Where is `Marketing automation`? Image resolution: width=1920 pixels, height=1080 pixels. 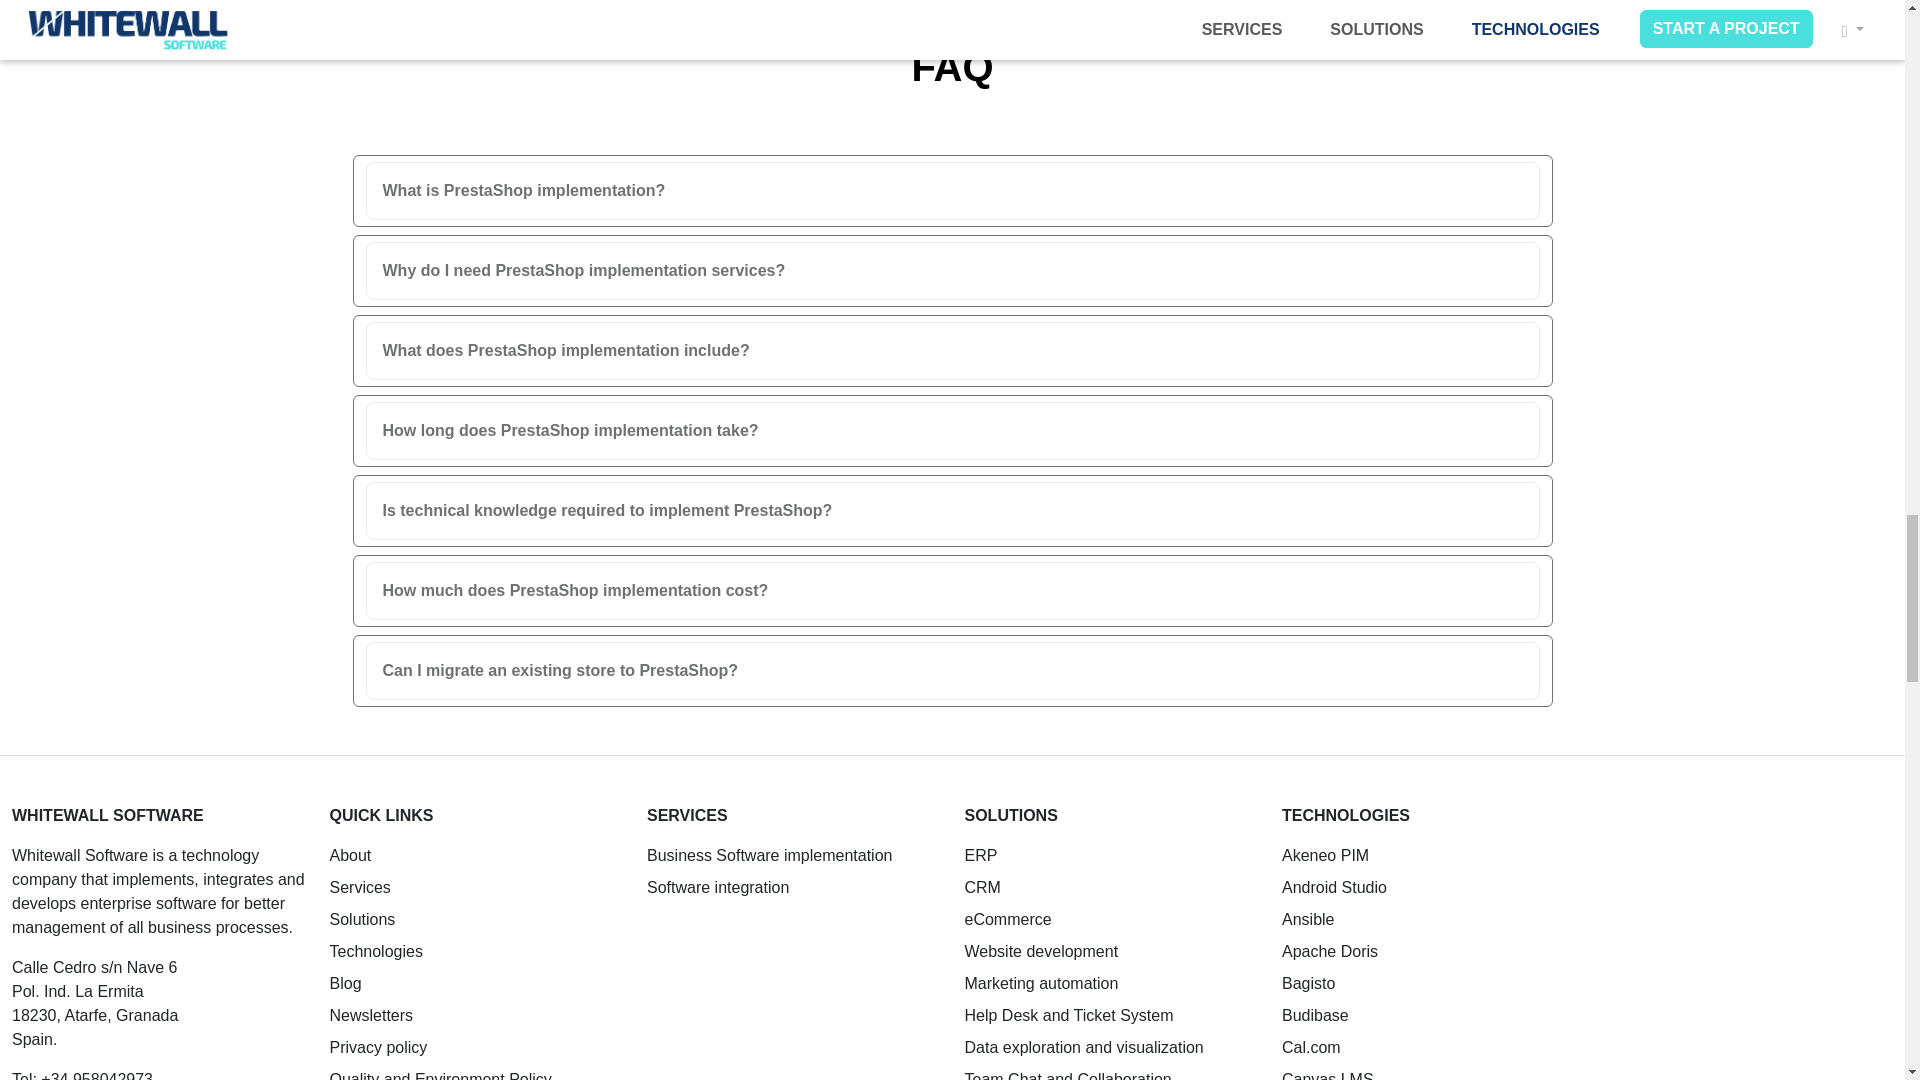 Marketing automation is located at coordinates (1040, 984).